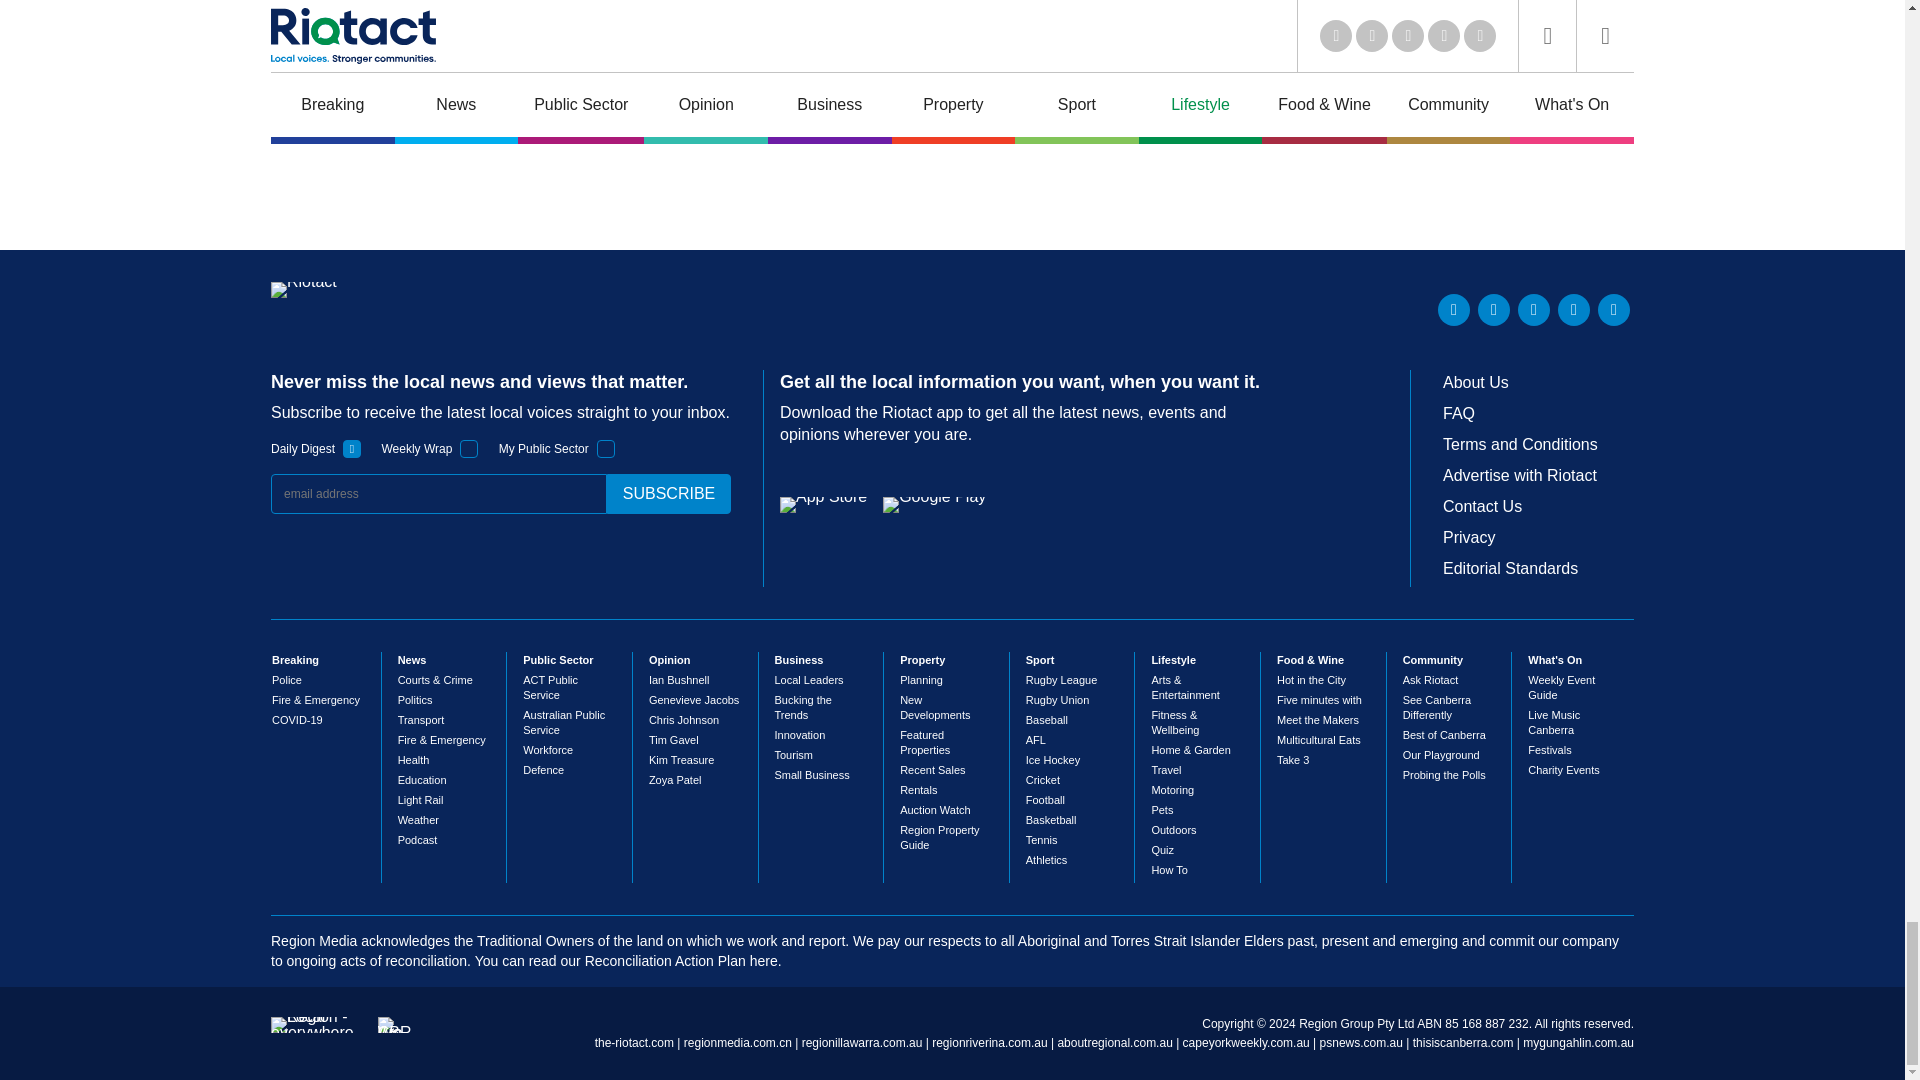 This screenshot has width=1920, height=1080. Describe the element at coordinates (606, 448) in the screenshot. I see `1` at that location.